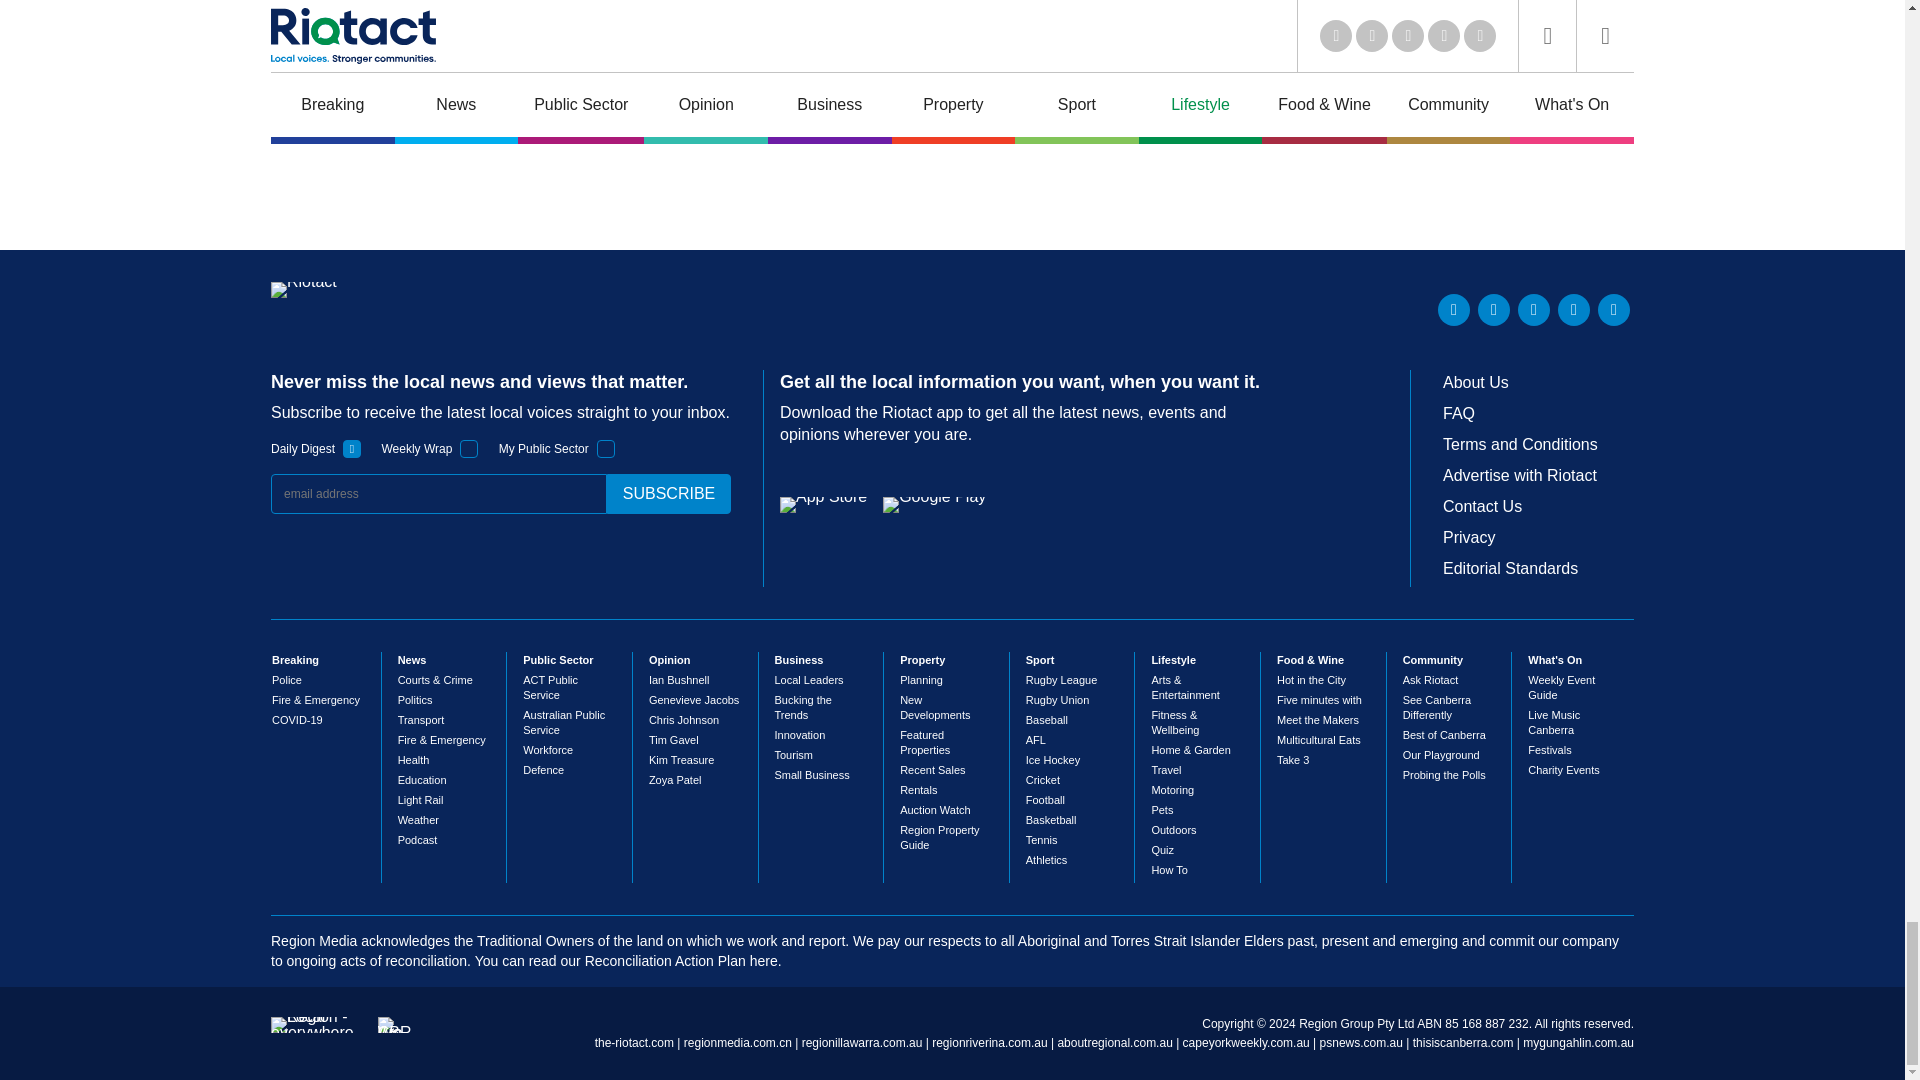 This screenshot has width=1920, height=1080. Describe the element at coordinates (606, 448) in the screenshot. I see `1` at that location.